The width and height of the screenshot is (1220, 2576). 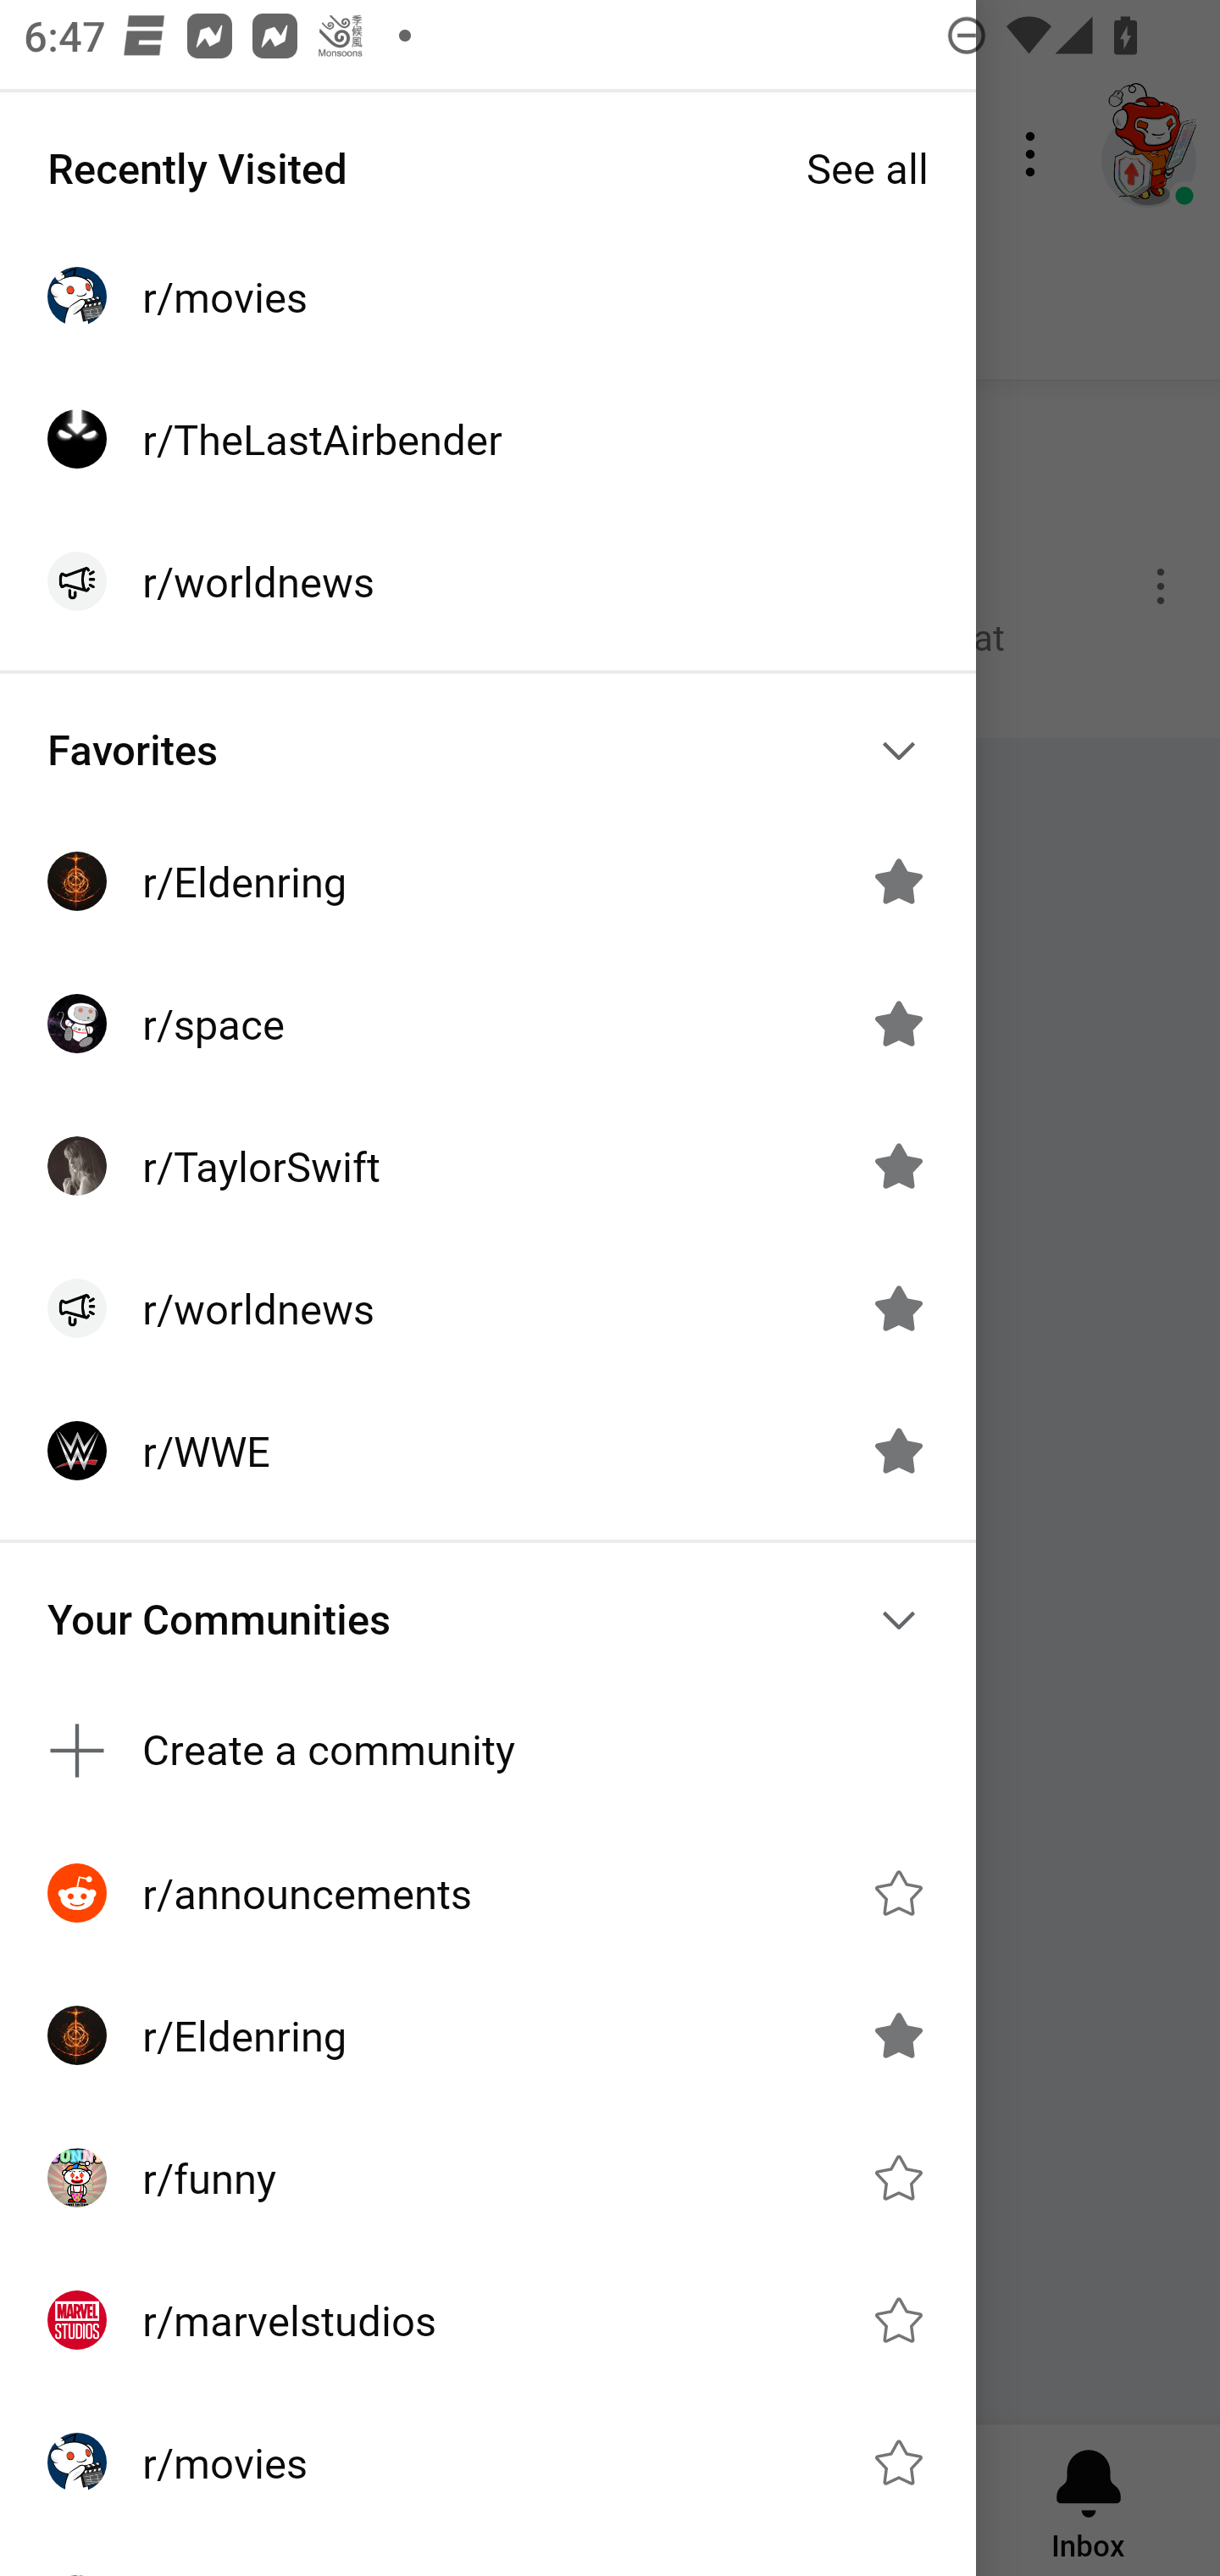 I want to click on Favorite r/movies, so click(x=898, y=2462).